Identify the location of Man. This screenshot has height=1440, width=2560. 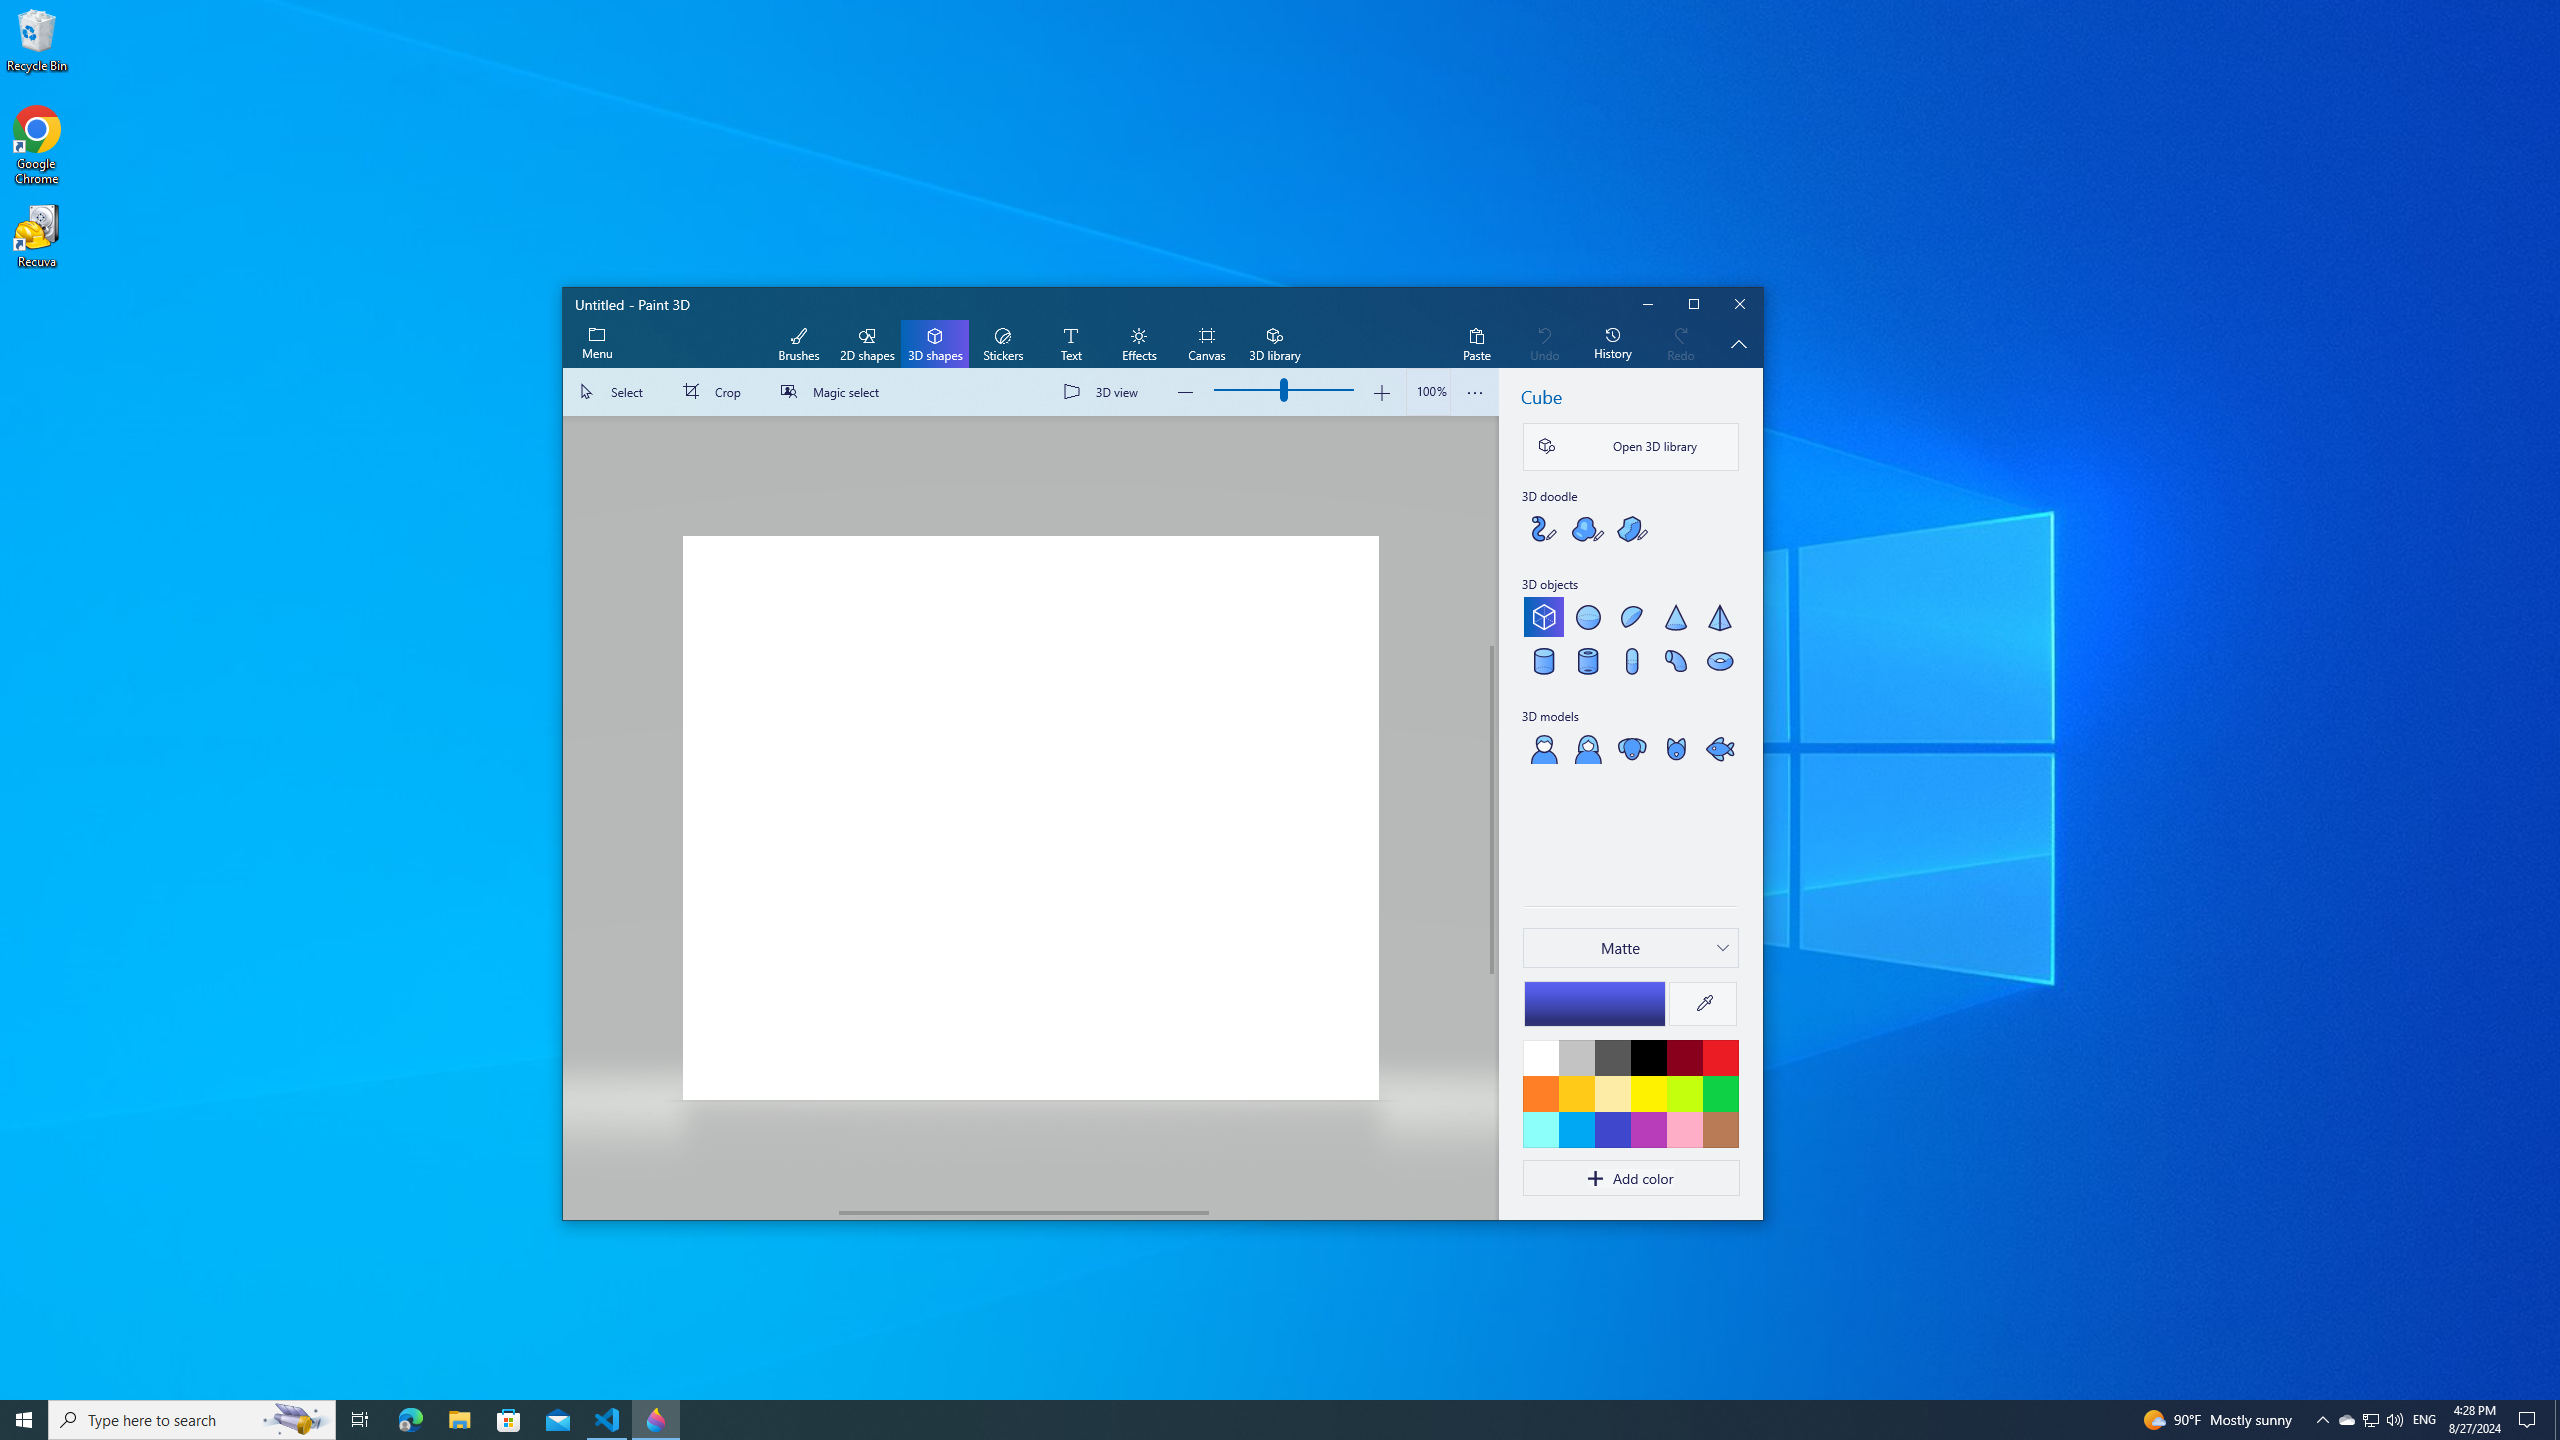
(1544, 748).